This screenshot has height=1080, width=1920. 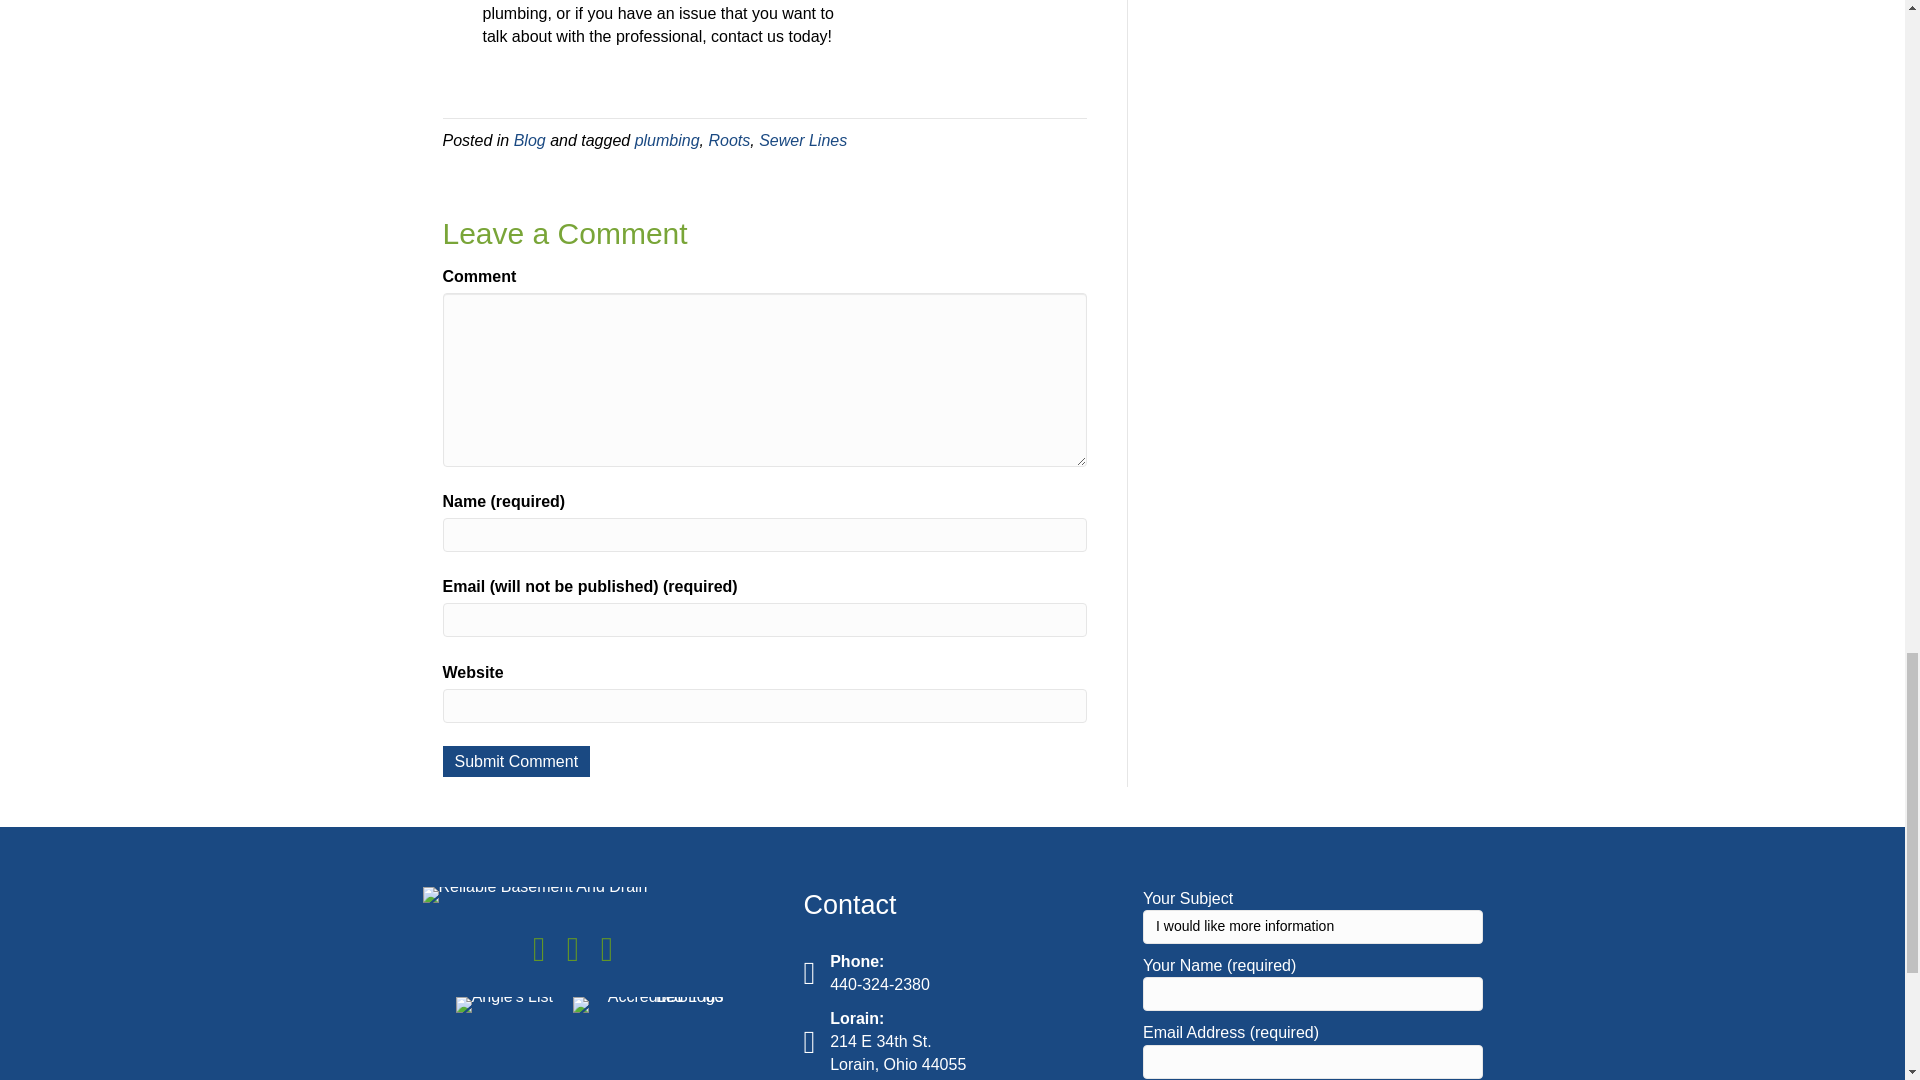 What do you see at coordinates (648, 1004) in the screenshot?
I see `BBB Plus Accredited Logo` at bounding box center [648, 1004].